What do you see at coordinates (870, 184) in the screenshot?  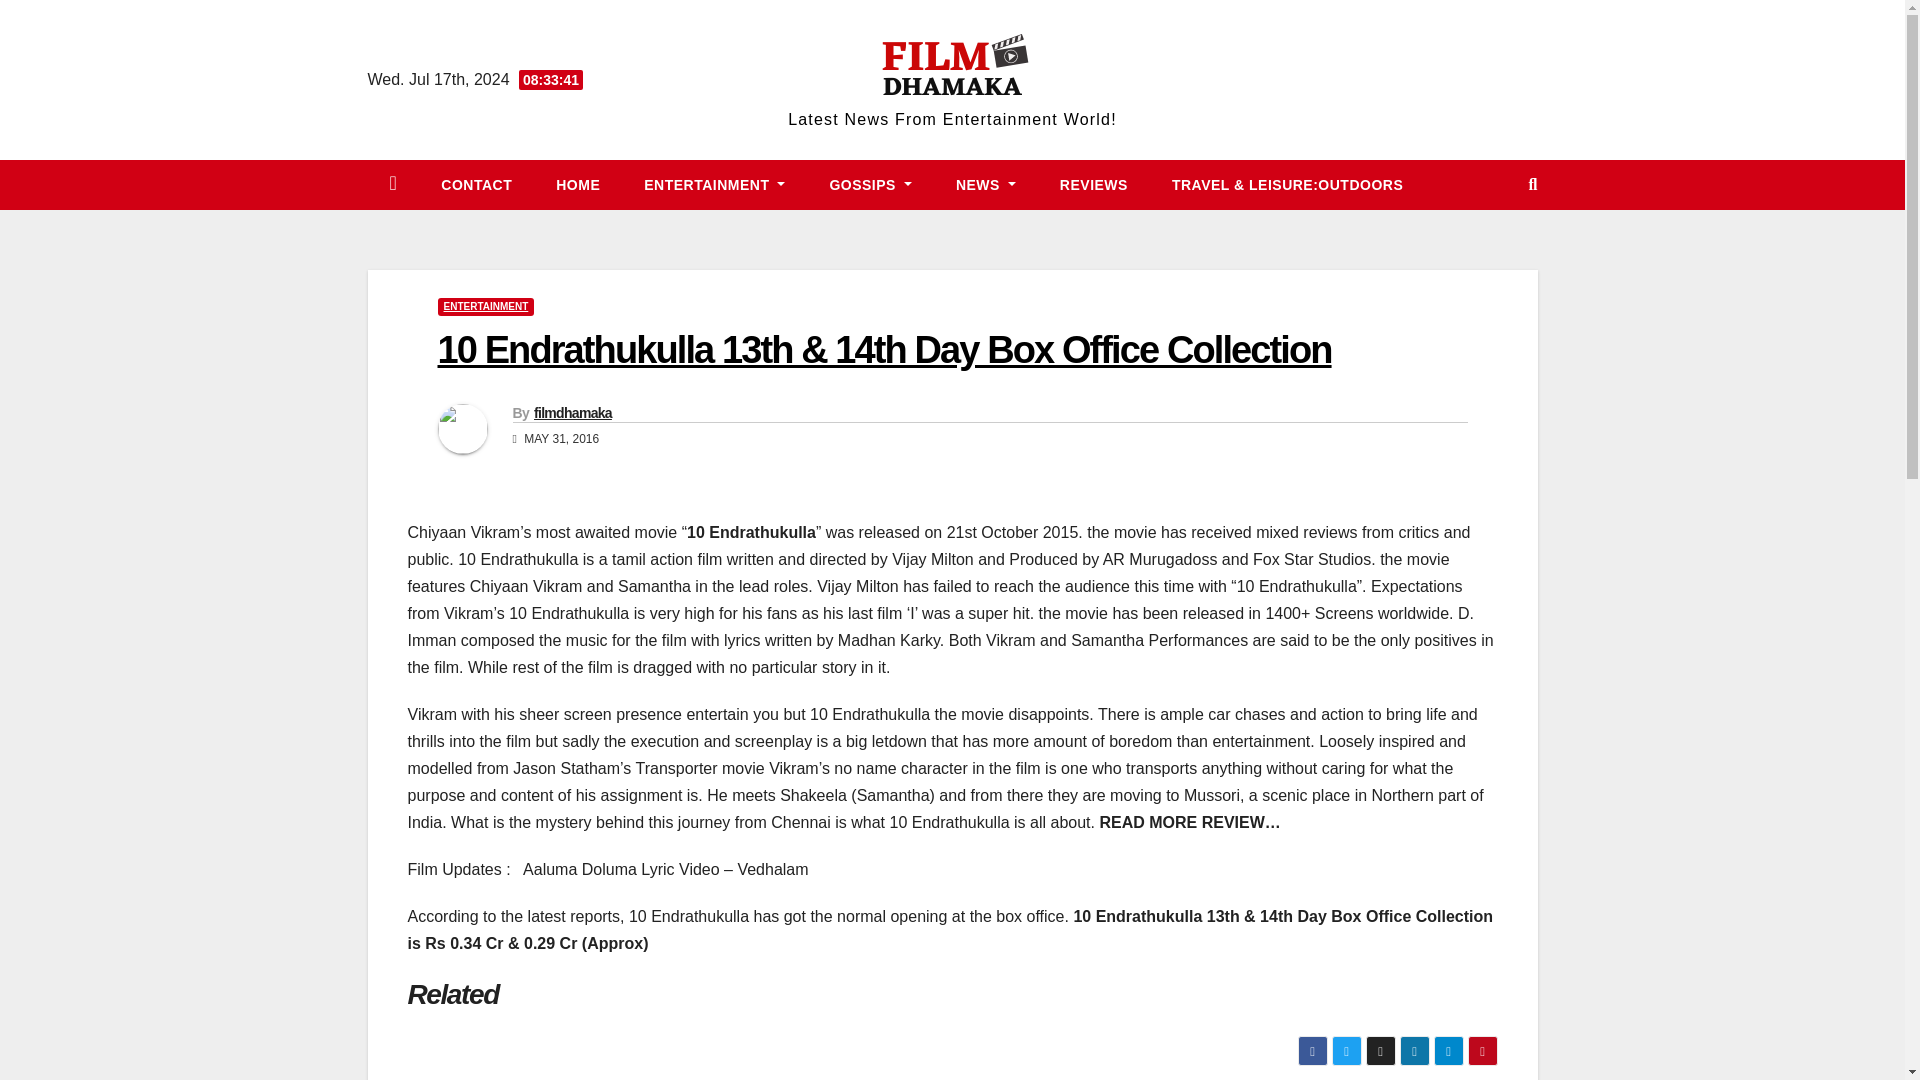 I see `Gossips` at bounding box center [870, 184].